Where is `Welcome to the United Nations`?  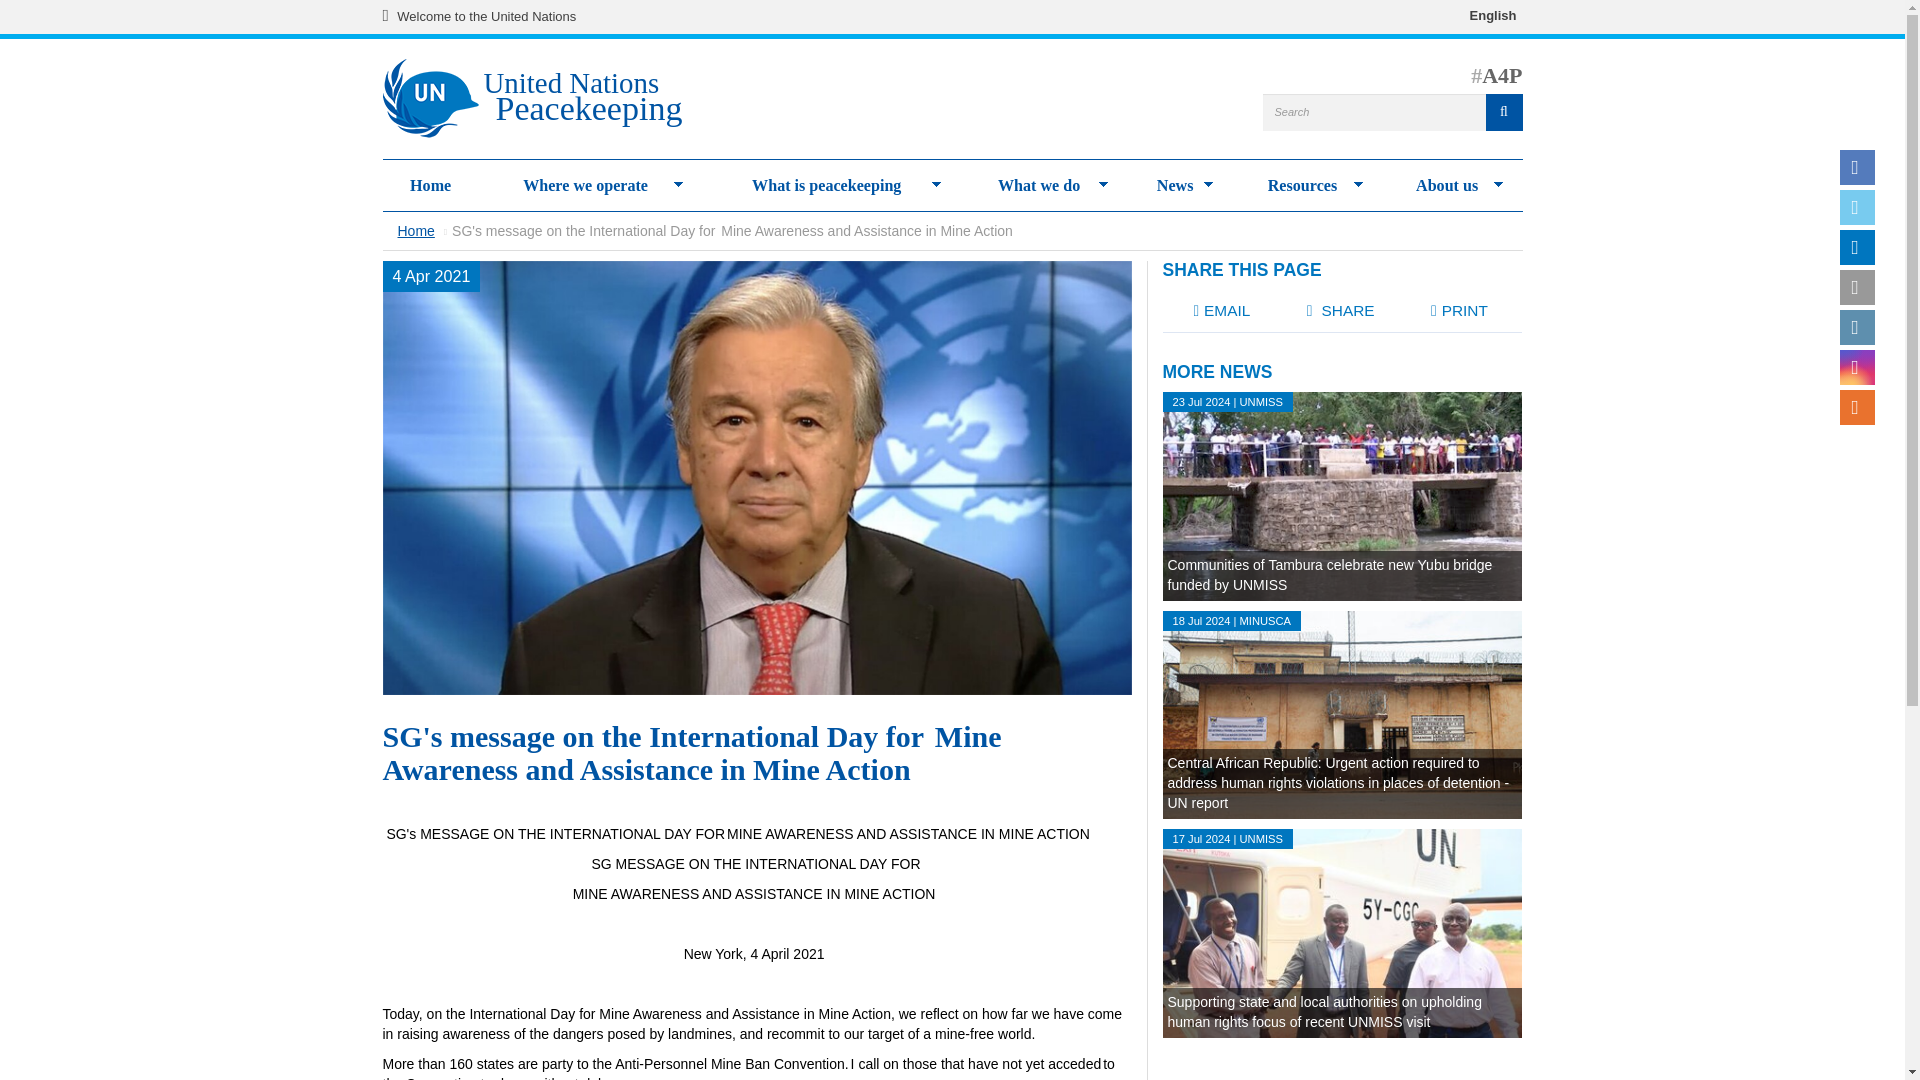 Welcome to the United Nations is located at coordinates (588, 100).